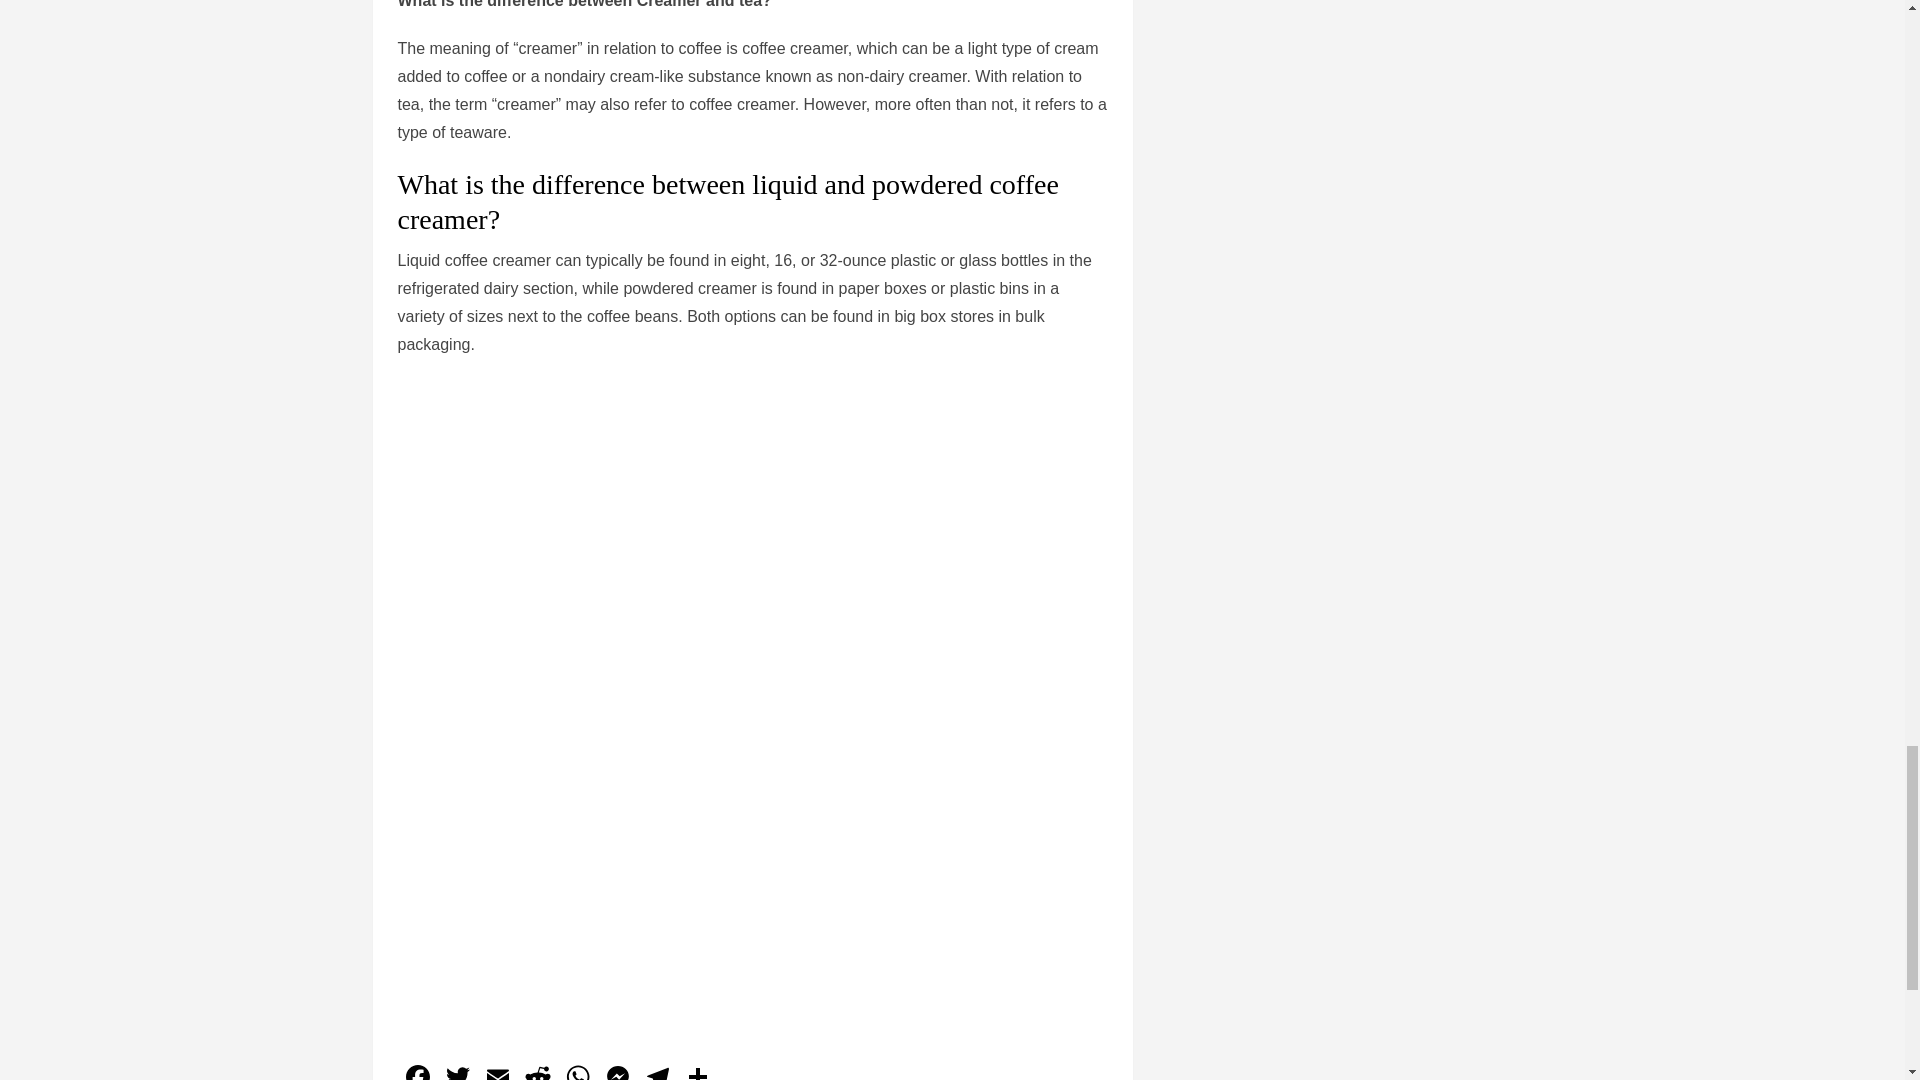 This screenshot has width=1920, height=1080. Describe the element at coordinates (498, 1070) in the screenshot. I see `Email` at that location.